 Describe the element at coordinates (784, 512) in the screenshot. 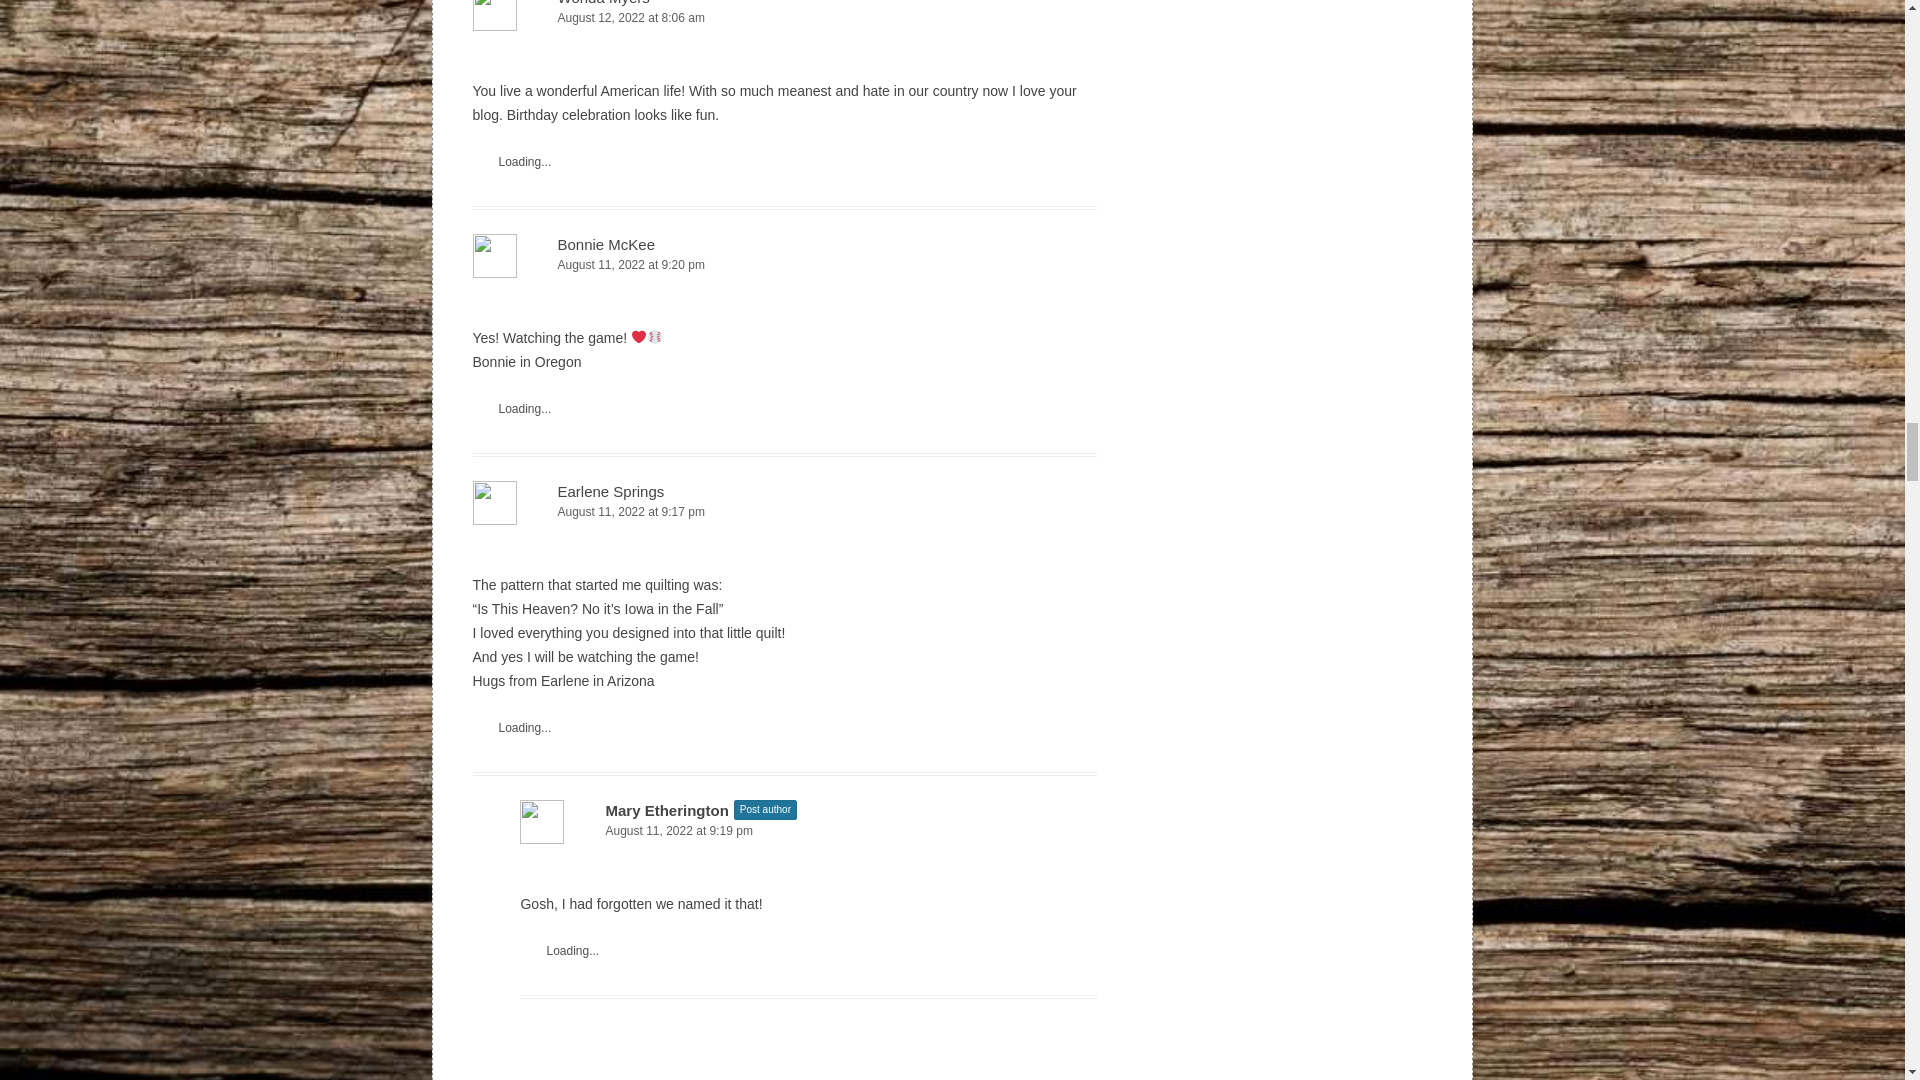

I see `August 11, 2022 at 9:17 pm` at that location.